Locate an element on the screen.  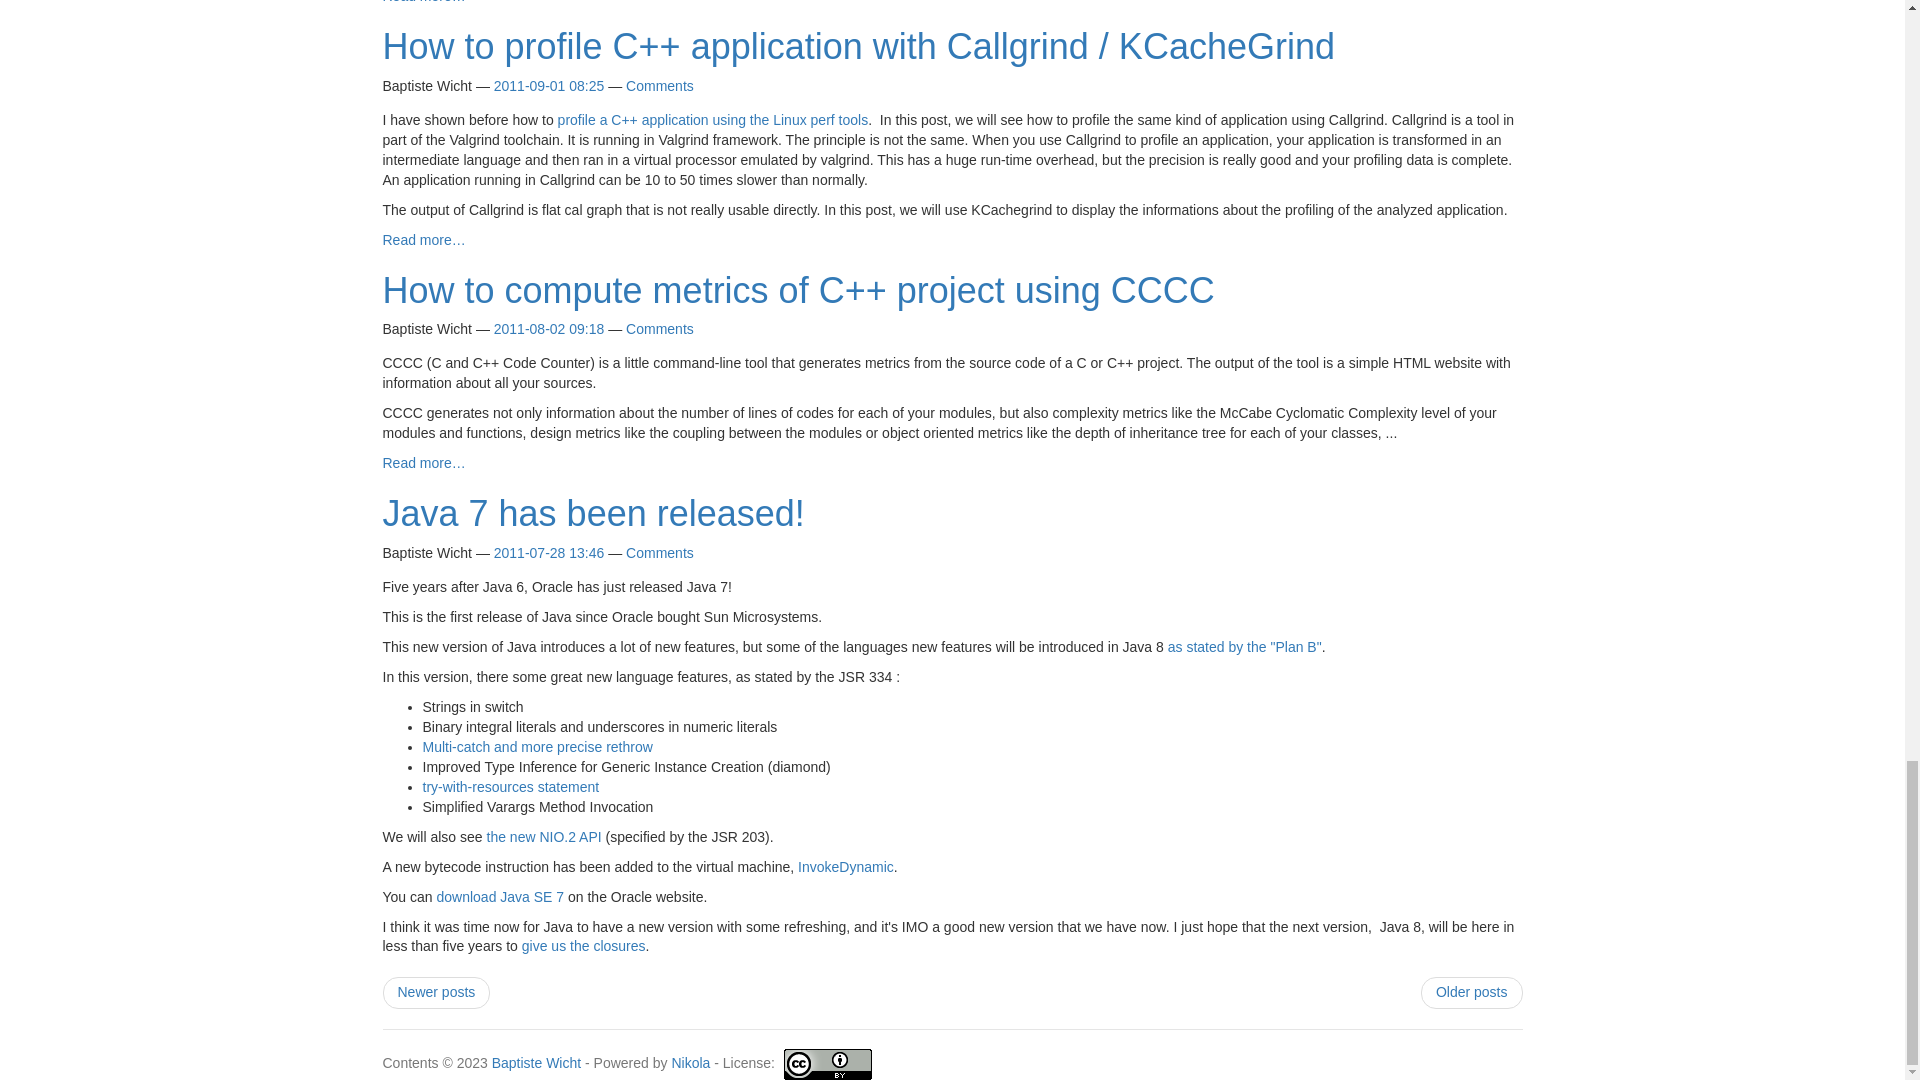
2011-08-02 09:18 is located at coordinates (548, 328).